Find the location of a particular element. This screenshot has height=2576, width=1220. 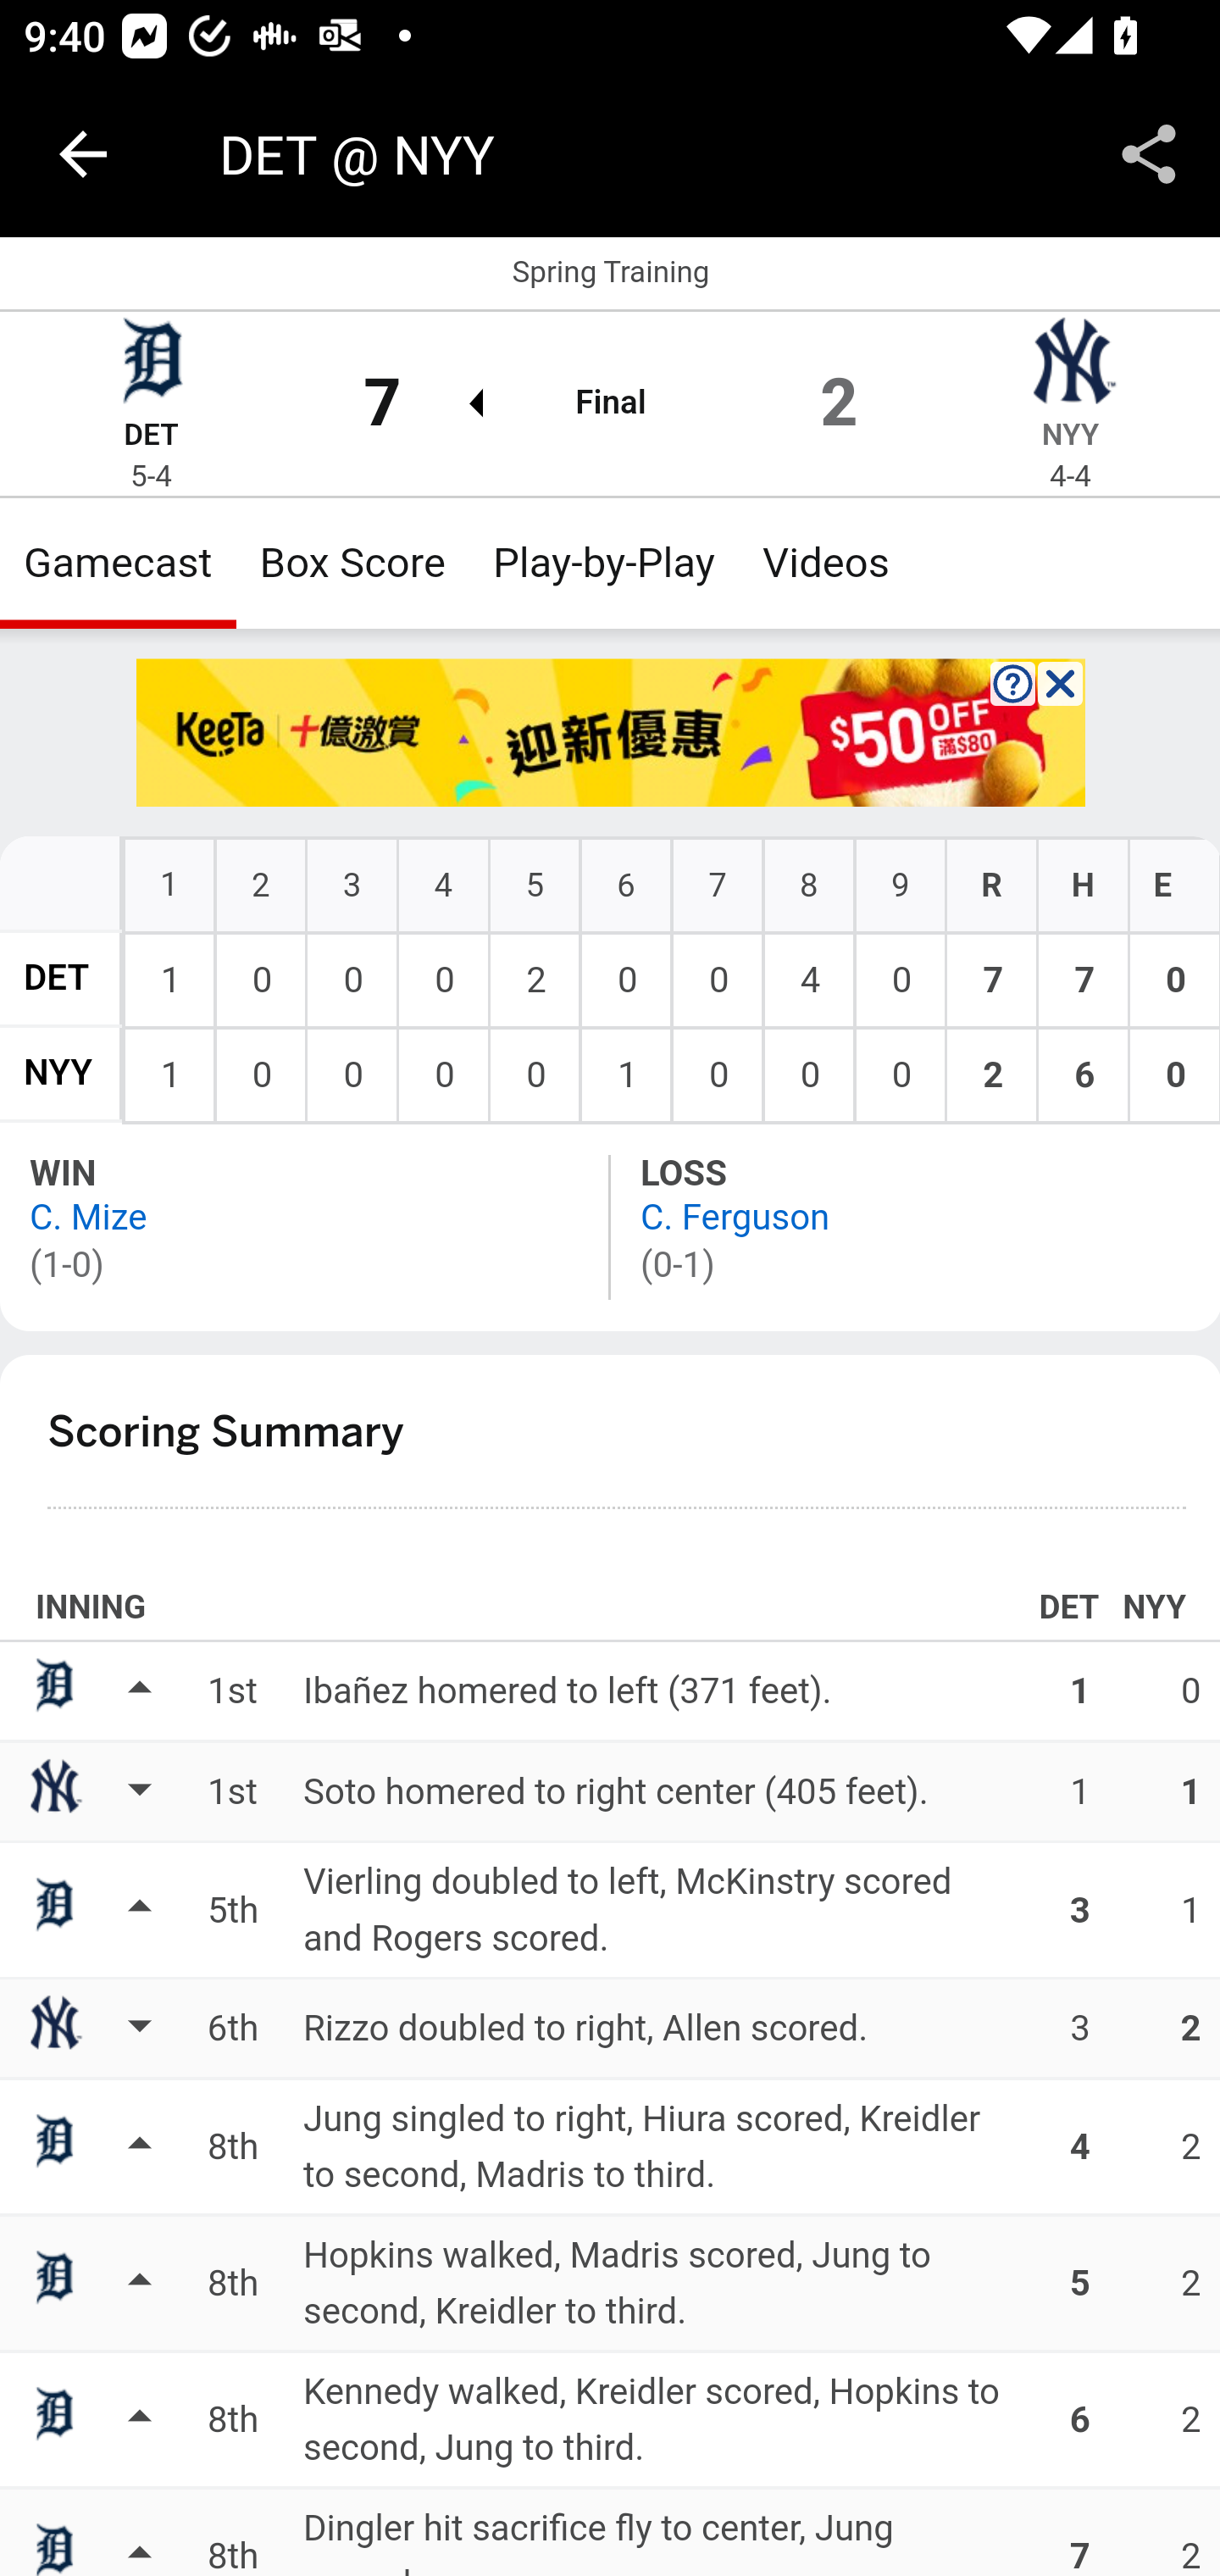

NYY is located at coordinates (59, 1074).